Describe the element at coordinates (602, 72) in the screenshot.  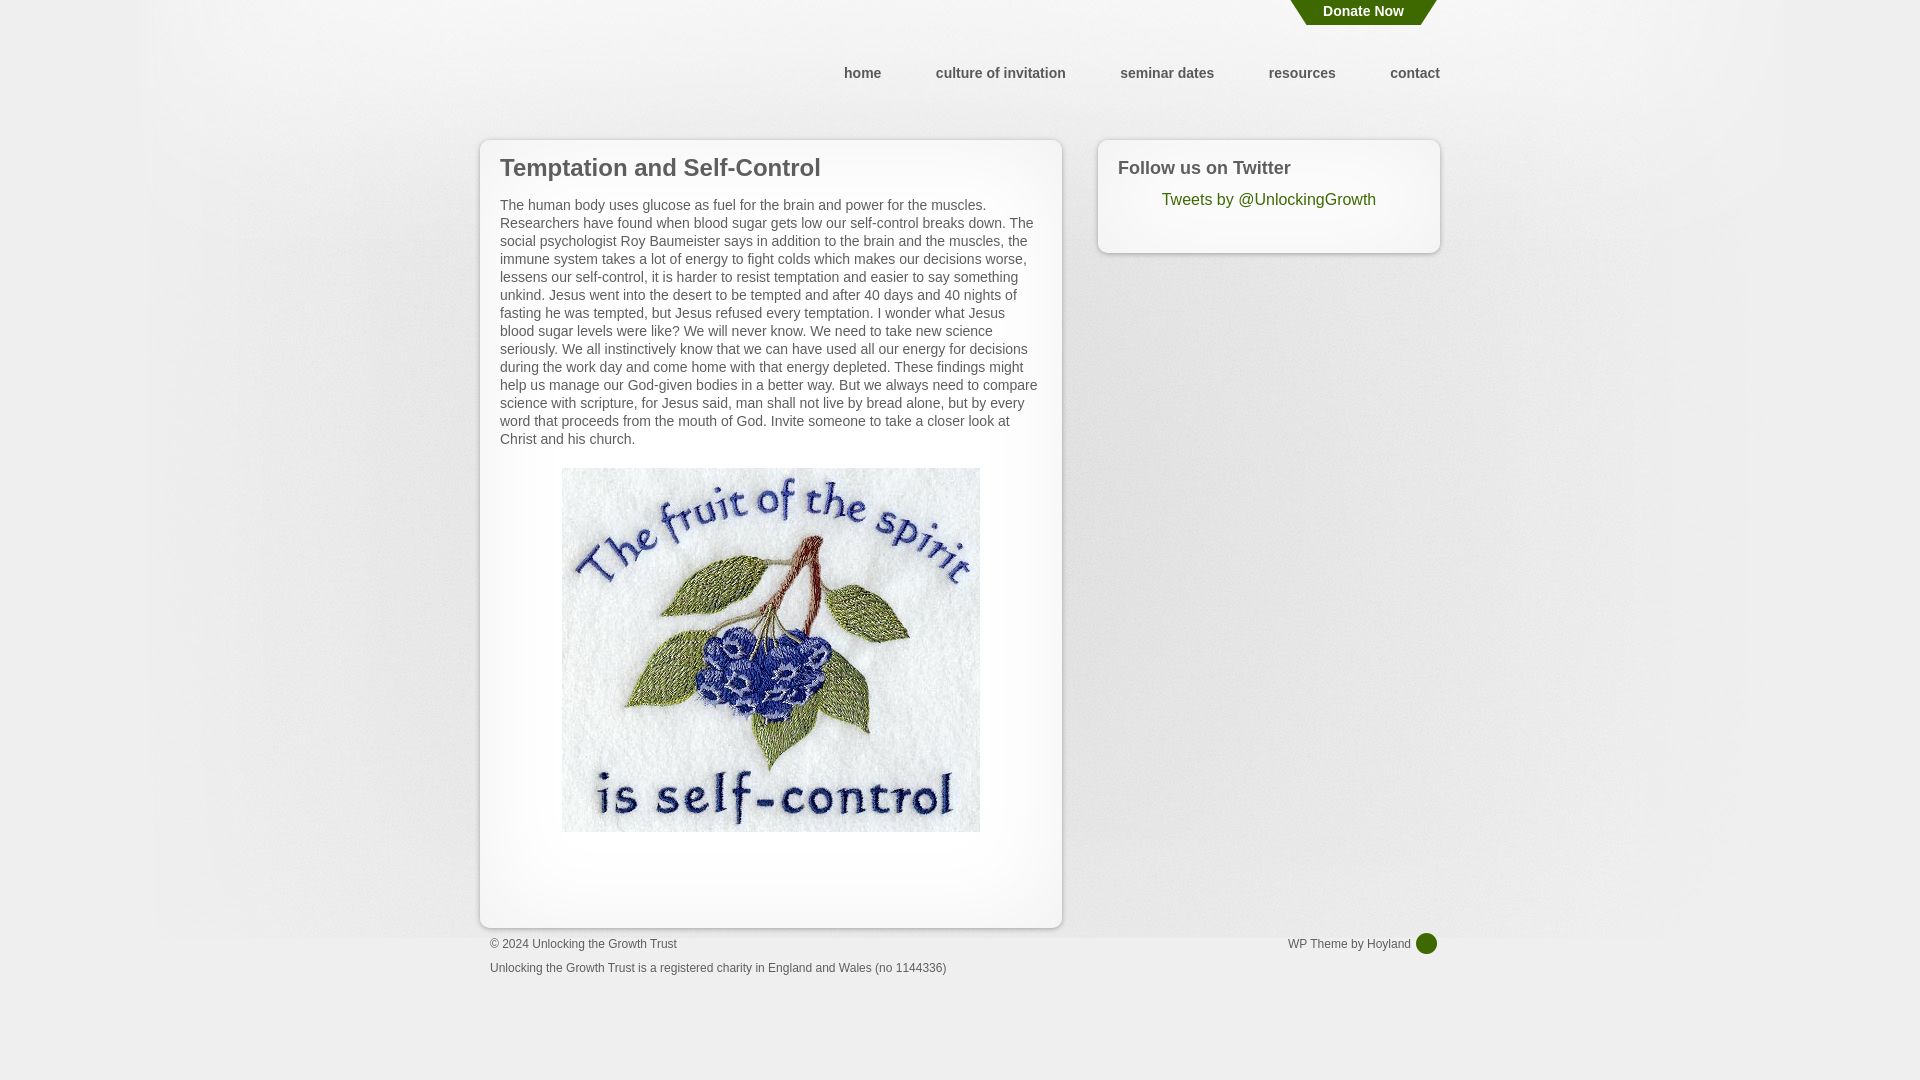
I see `Unlocking the Growth` at that location.